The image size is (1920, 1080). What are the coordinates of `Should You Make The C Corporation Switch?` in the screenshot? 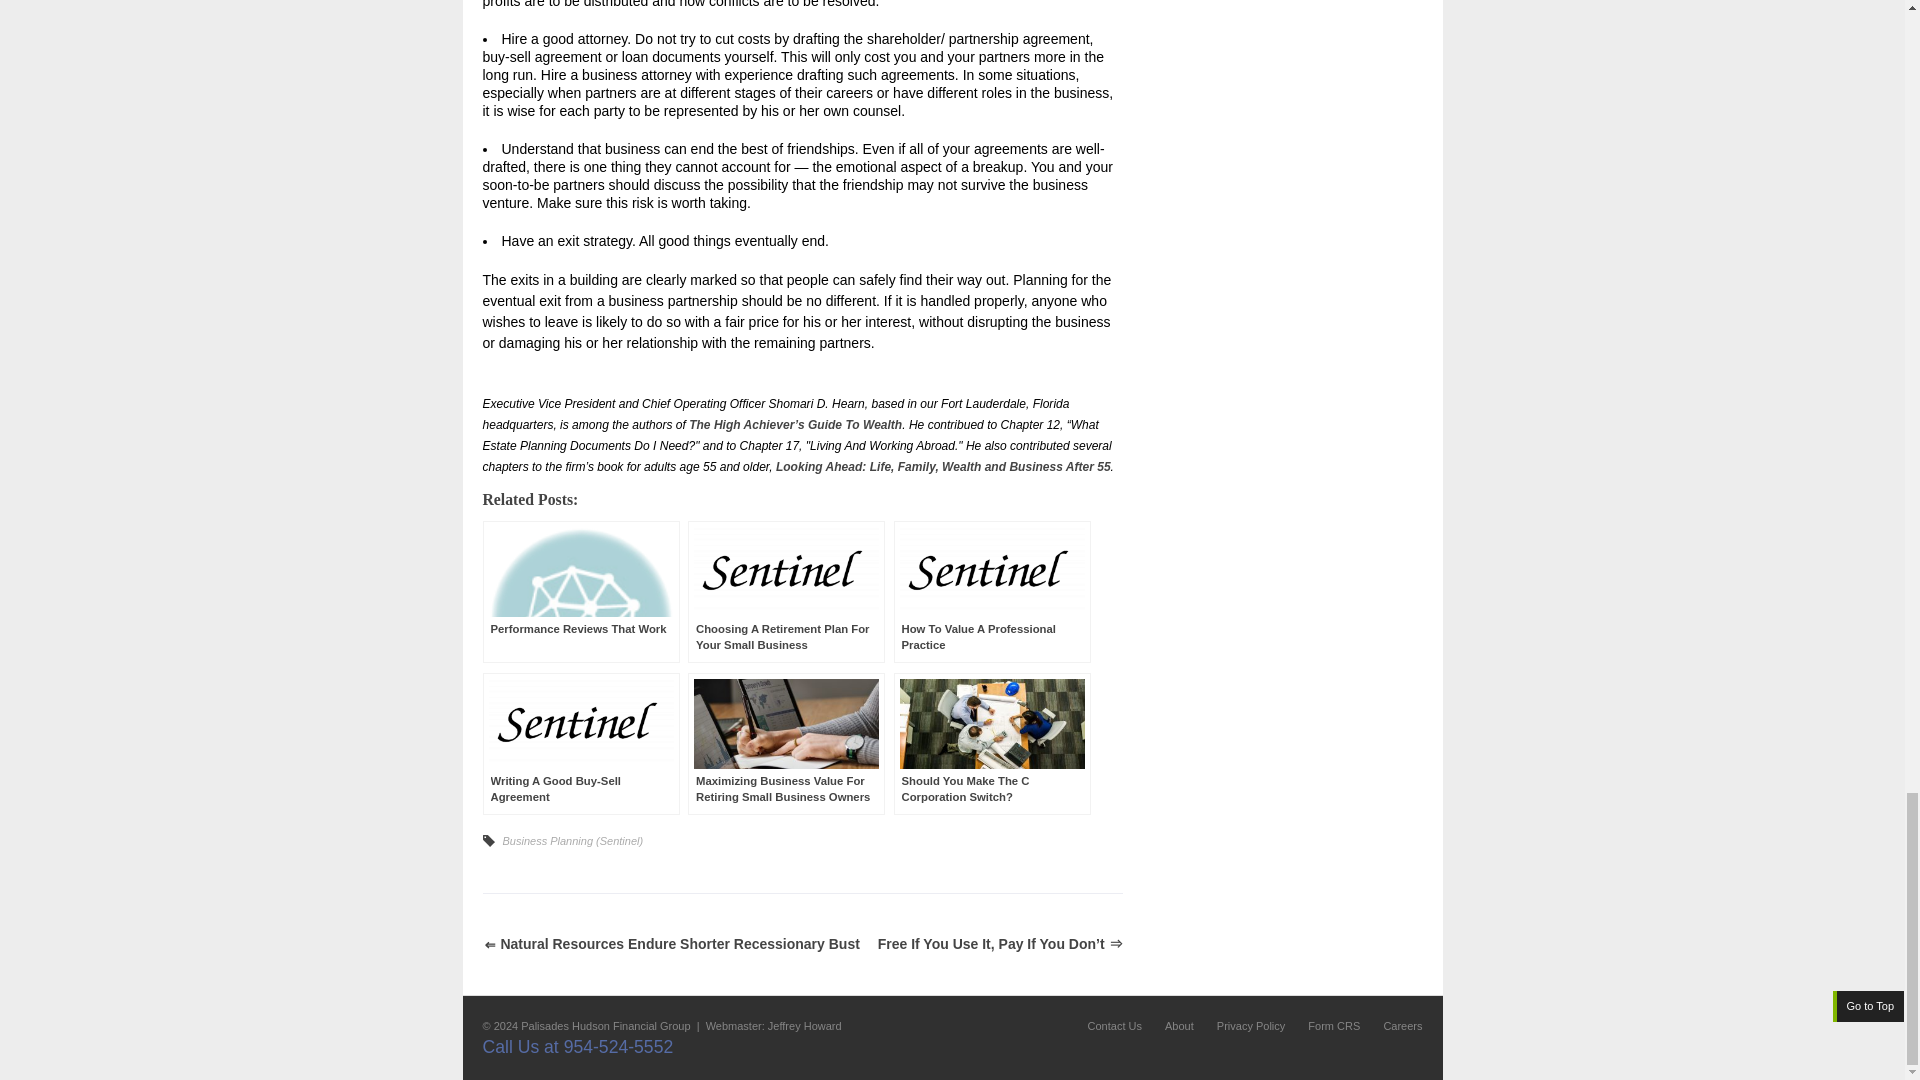 It's located at (992, 744).